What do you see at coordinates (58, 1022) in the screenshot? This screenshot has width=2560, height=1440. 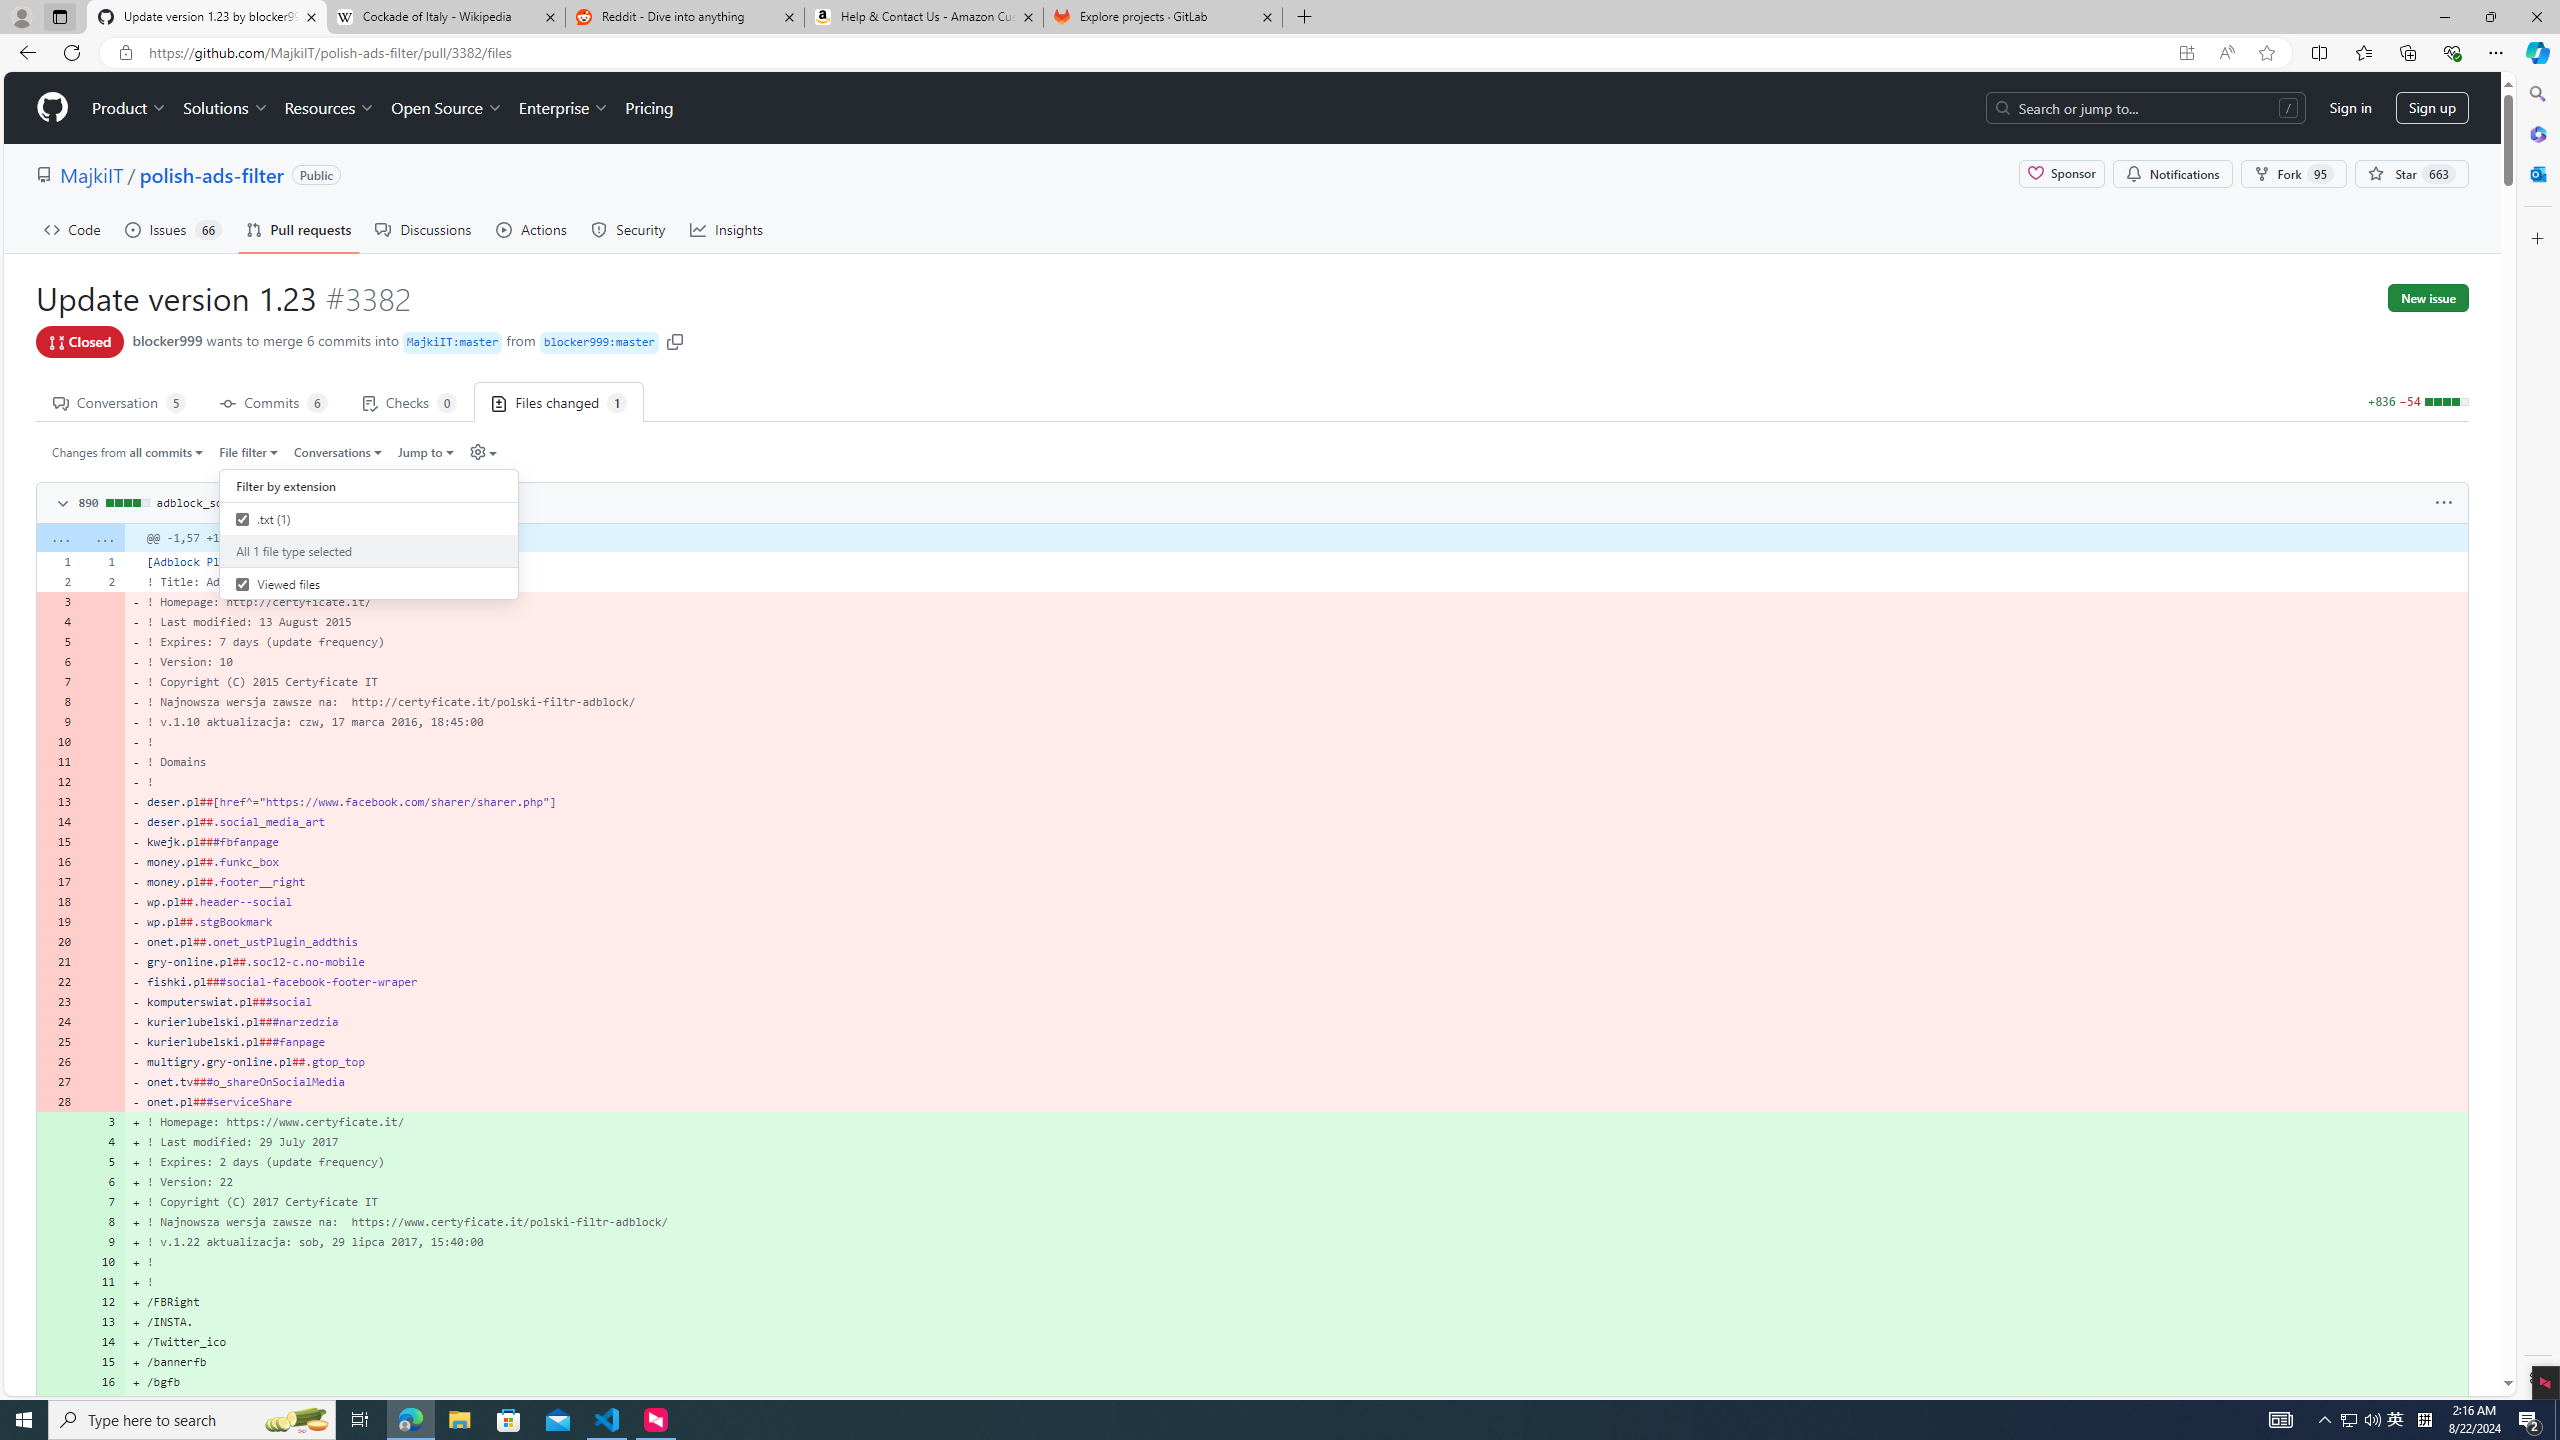 I see `24` at bounding box center [58, 1022].